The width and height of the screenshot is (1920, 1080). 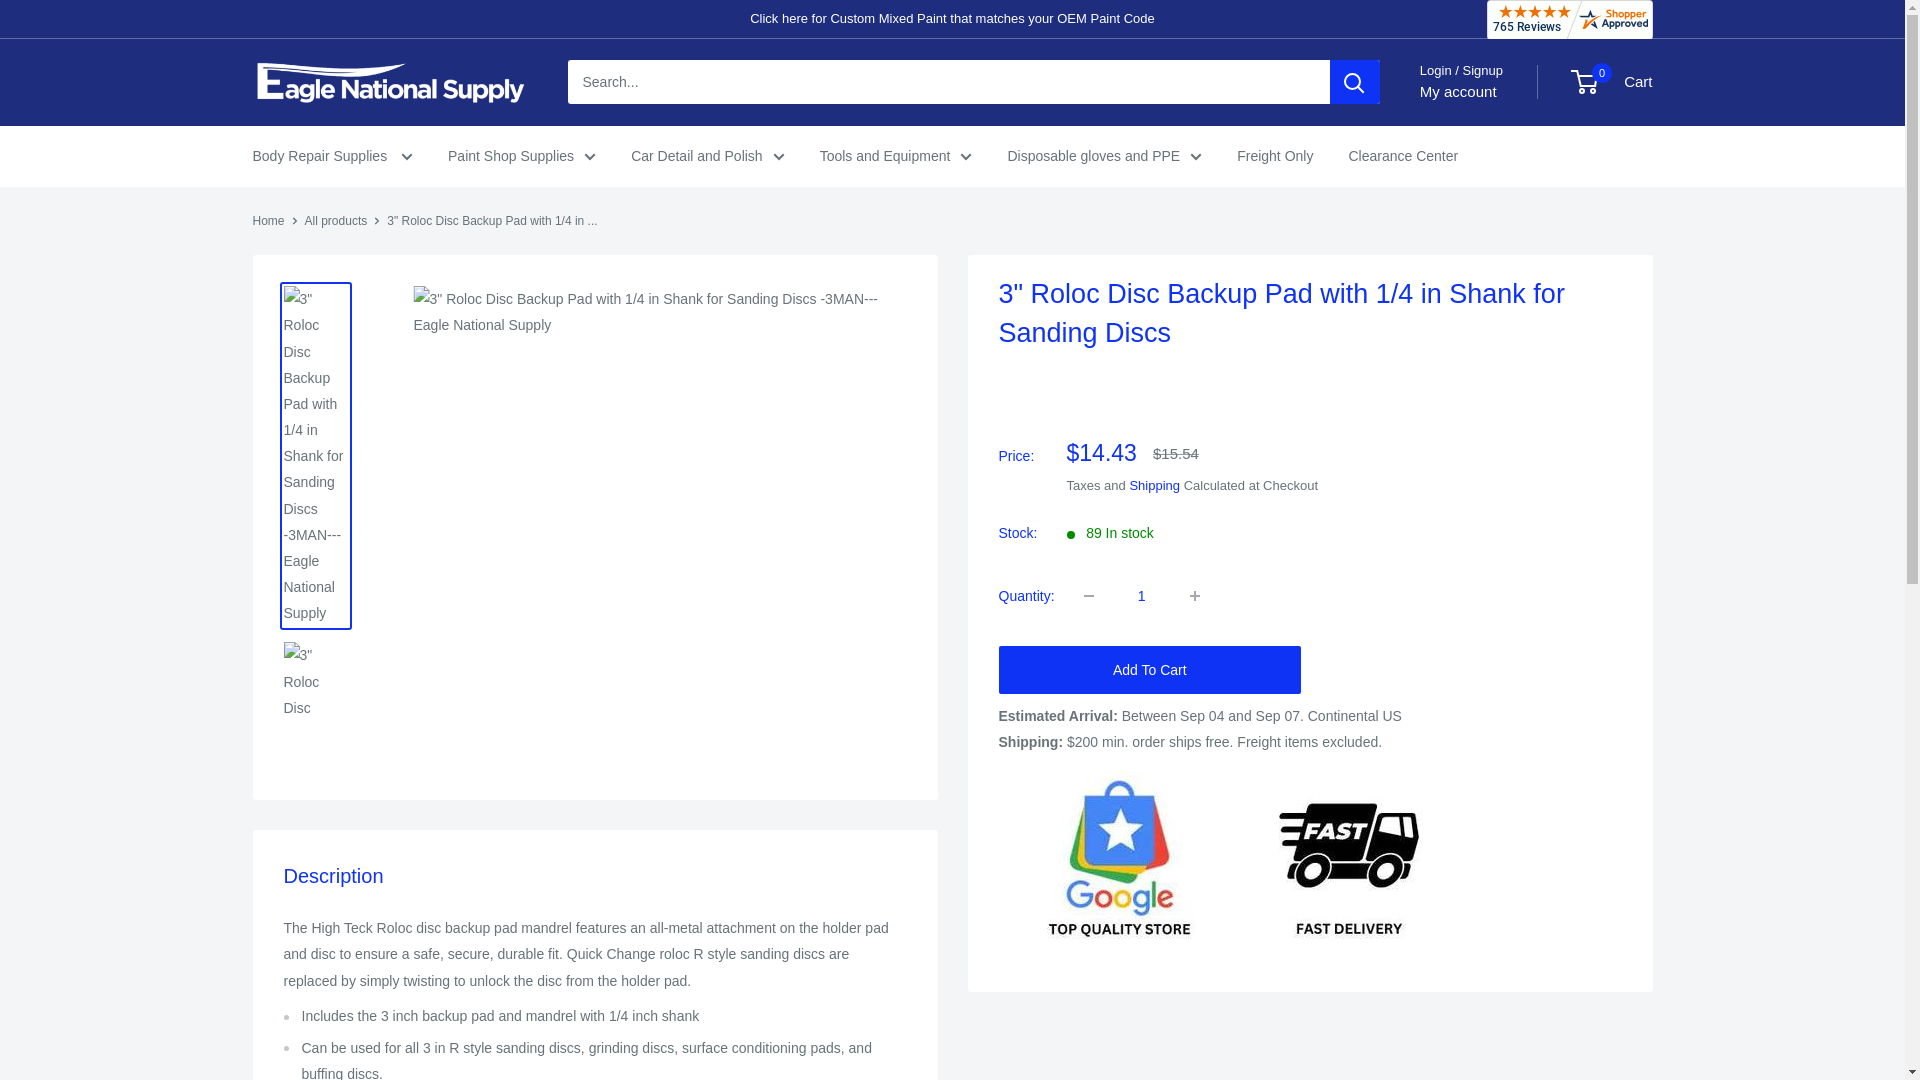 What do you see at coordinates (1194, 595) in the screenshot?
I see `Increase quantity by 1` at bounding box center [1194, 595].